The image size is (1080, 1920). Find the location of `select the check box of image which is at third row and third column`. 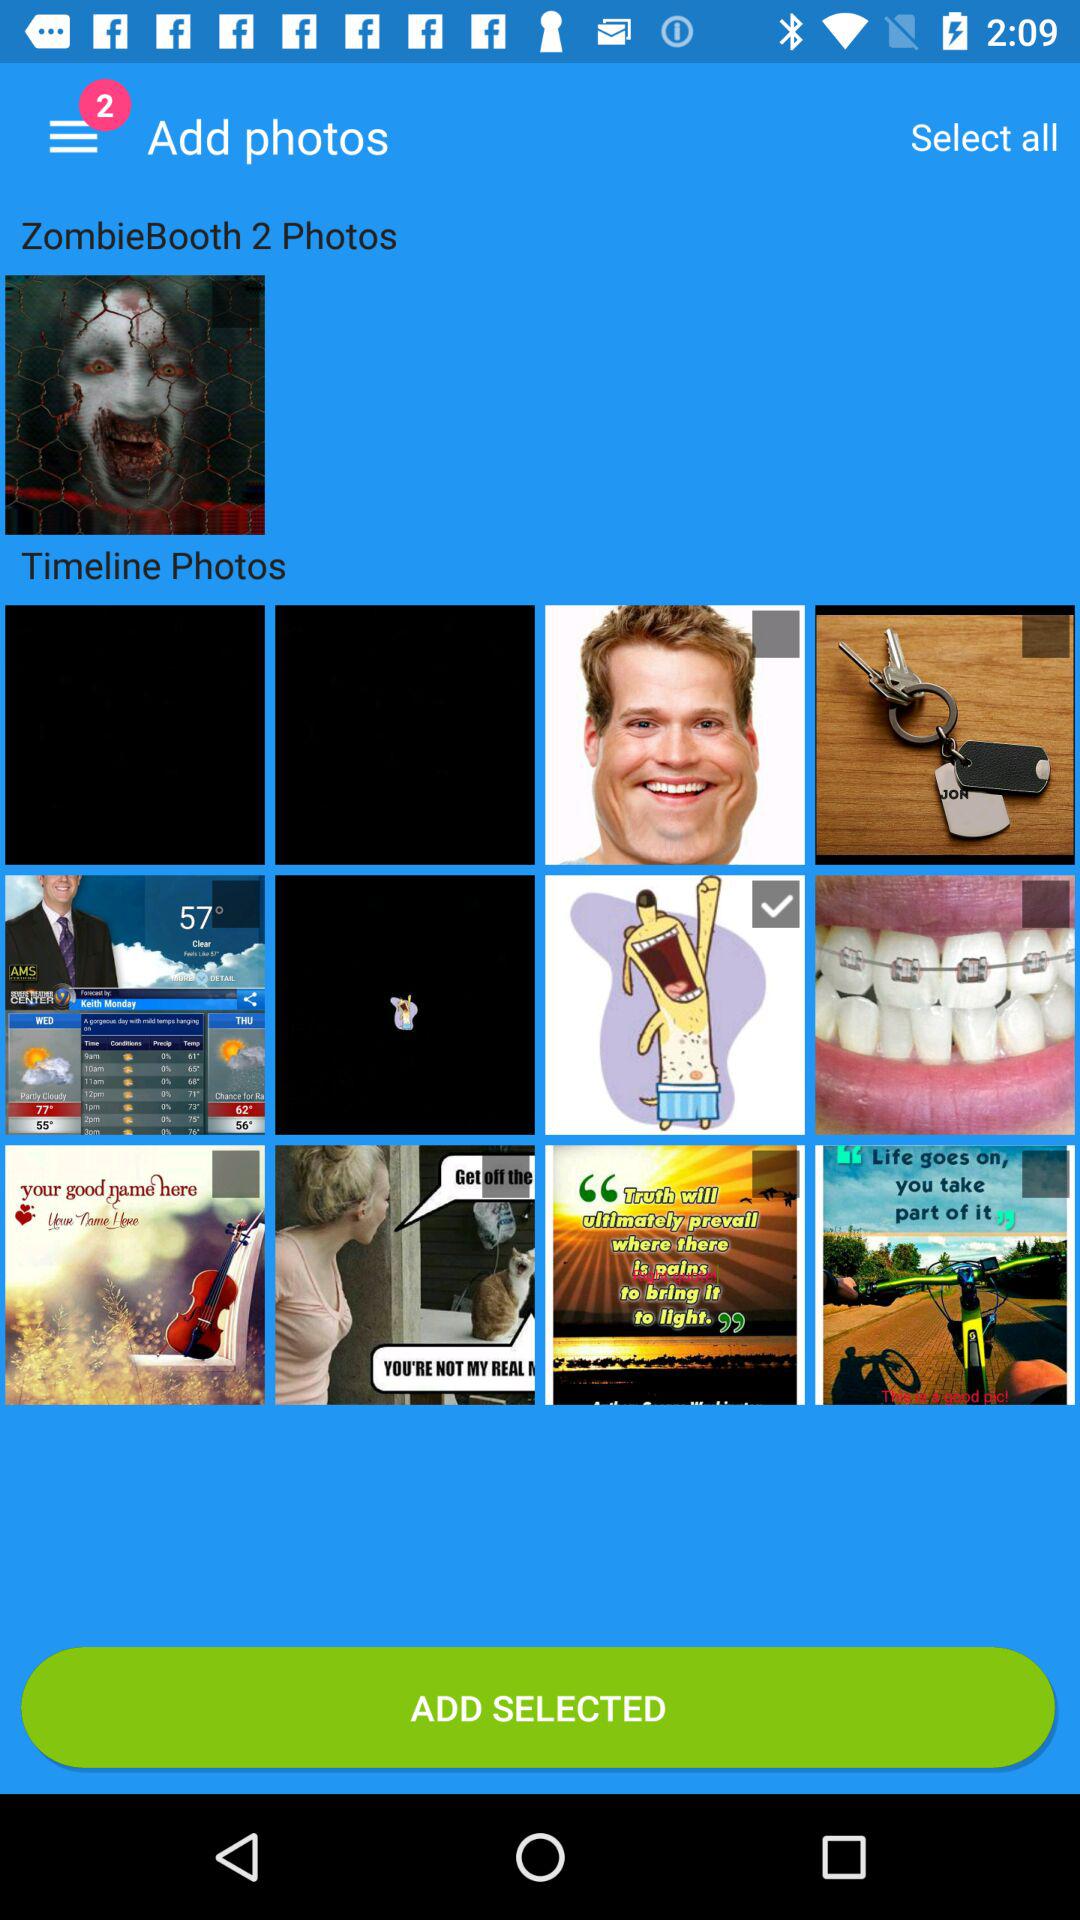

select the check box of image which is at third row and third column is located at coordinates (776, 1174).